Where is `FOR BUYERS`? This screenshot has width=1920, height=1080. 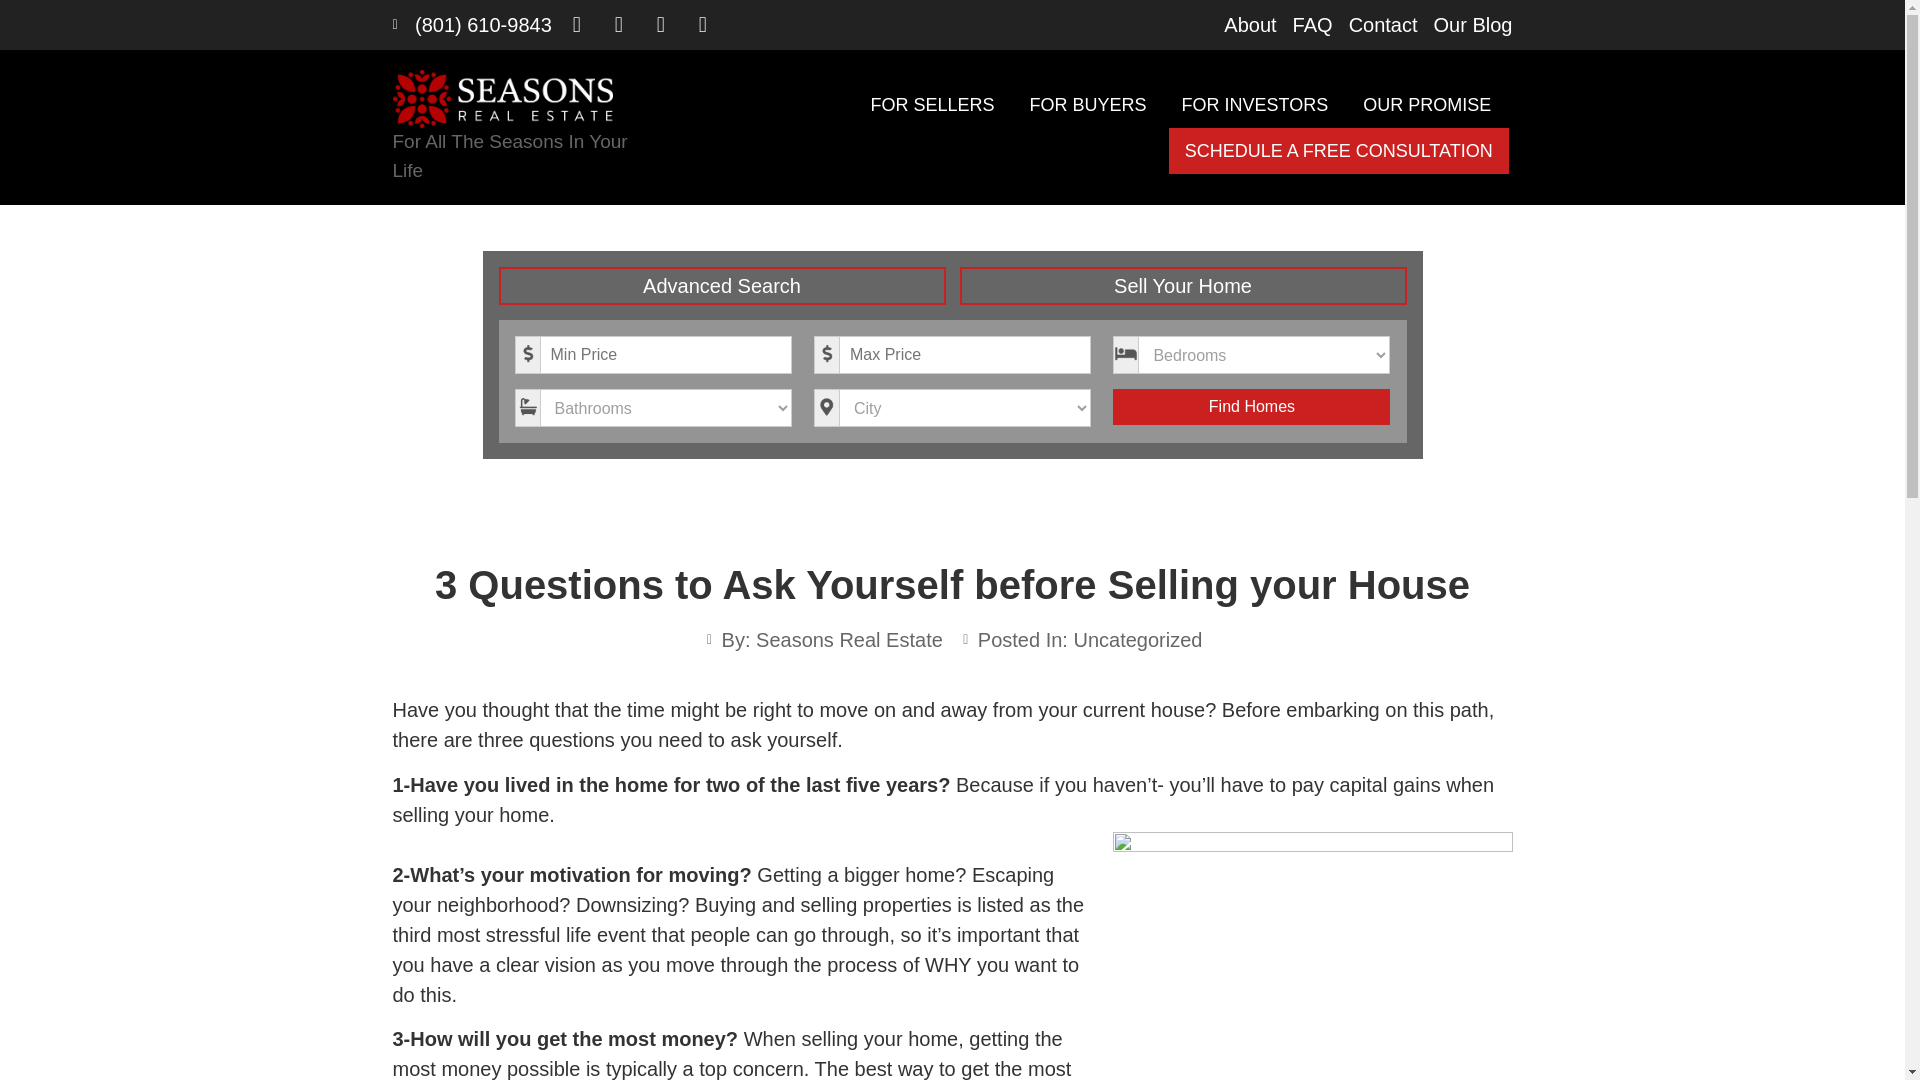 FOR BUYERS is located at coordinates (1087, 105).